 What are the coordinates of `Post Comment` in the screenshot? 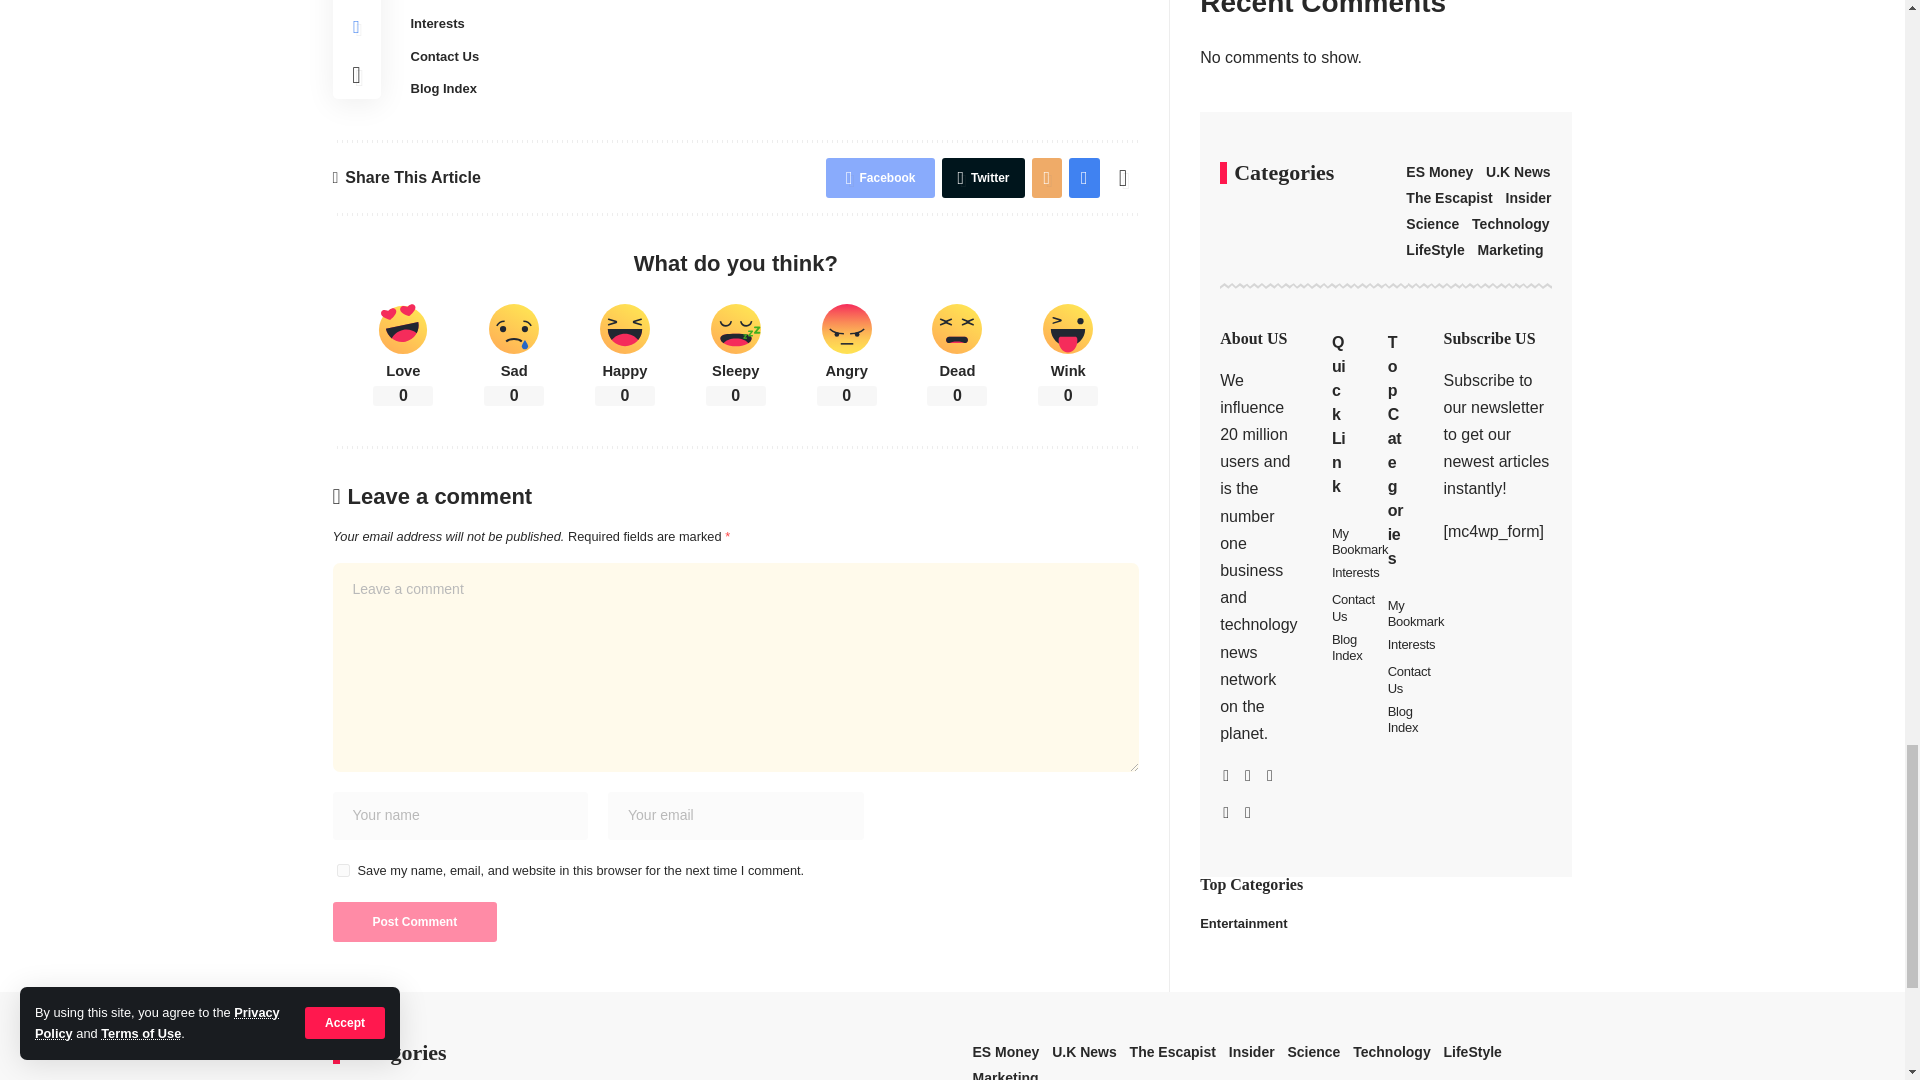 It's located at (414, 921).